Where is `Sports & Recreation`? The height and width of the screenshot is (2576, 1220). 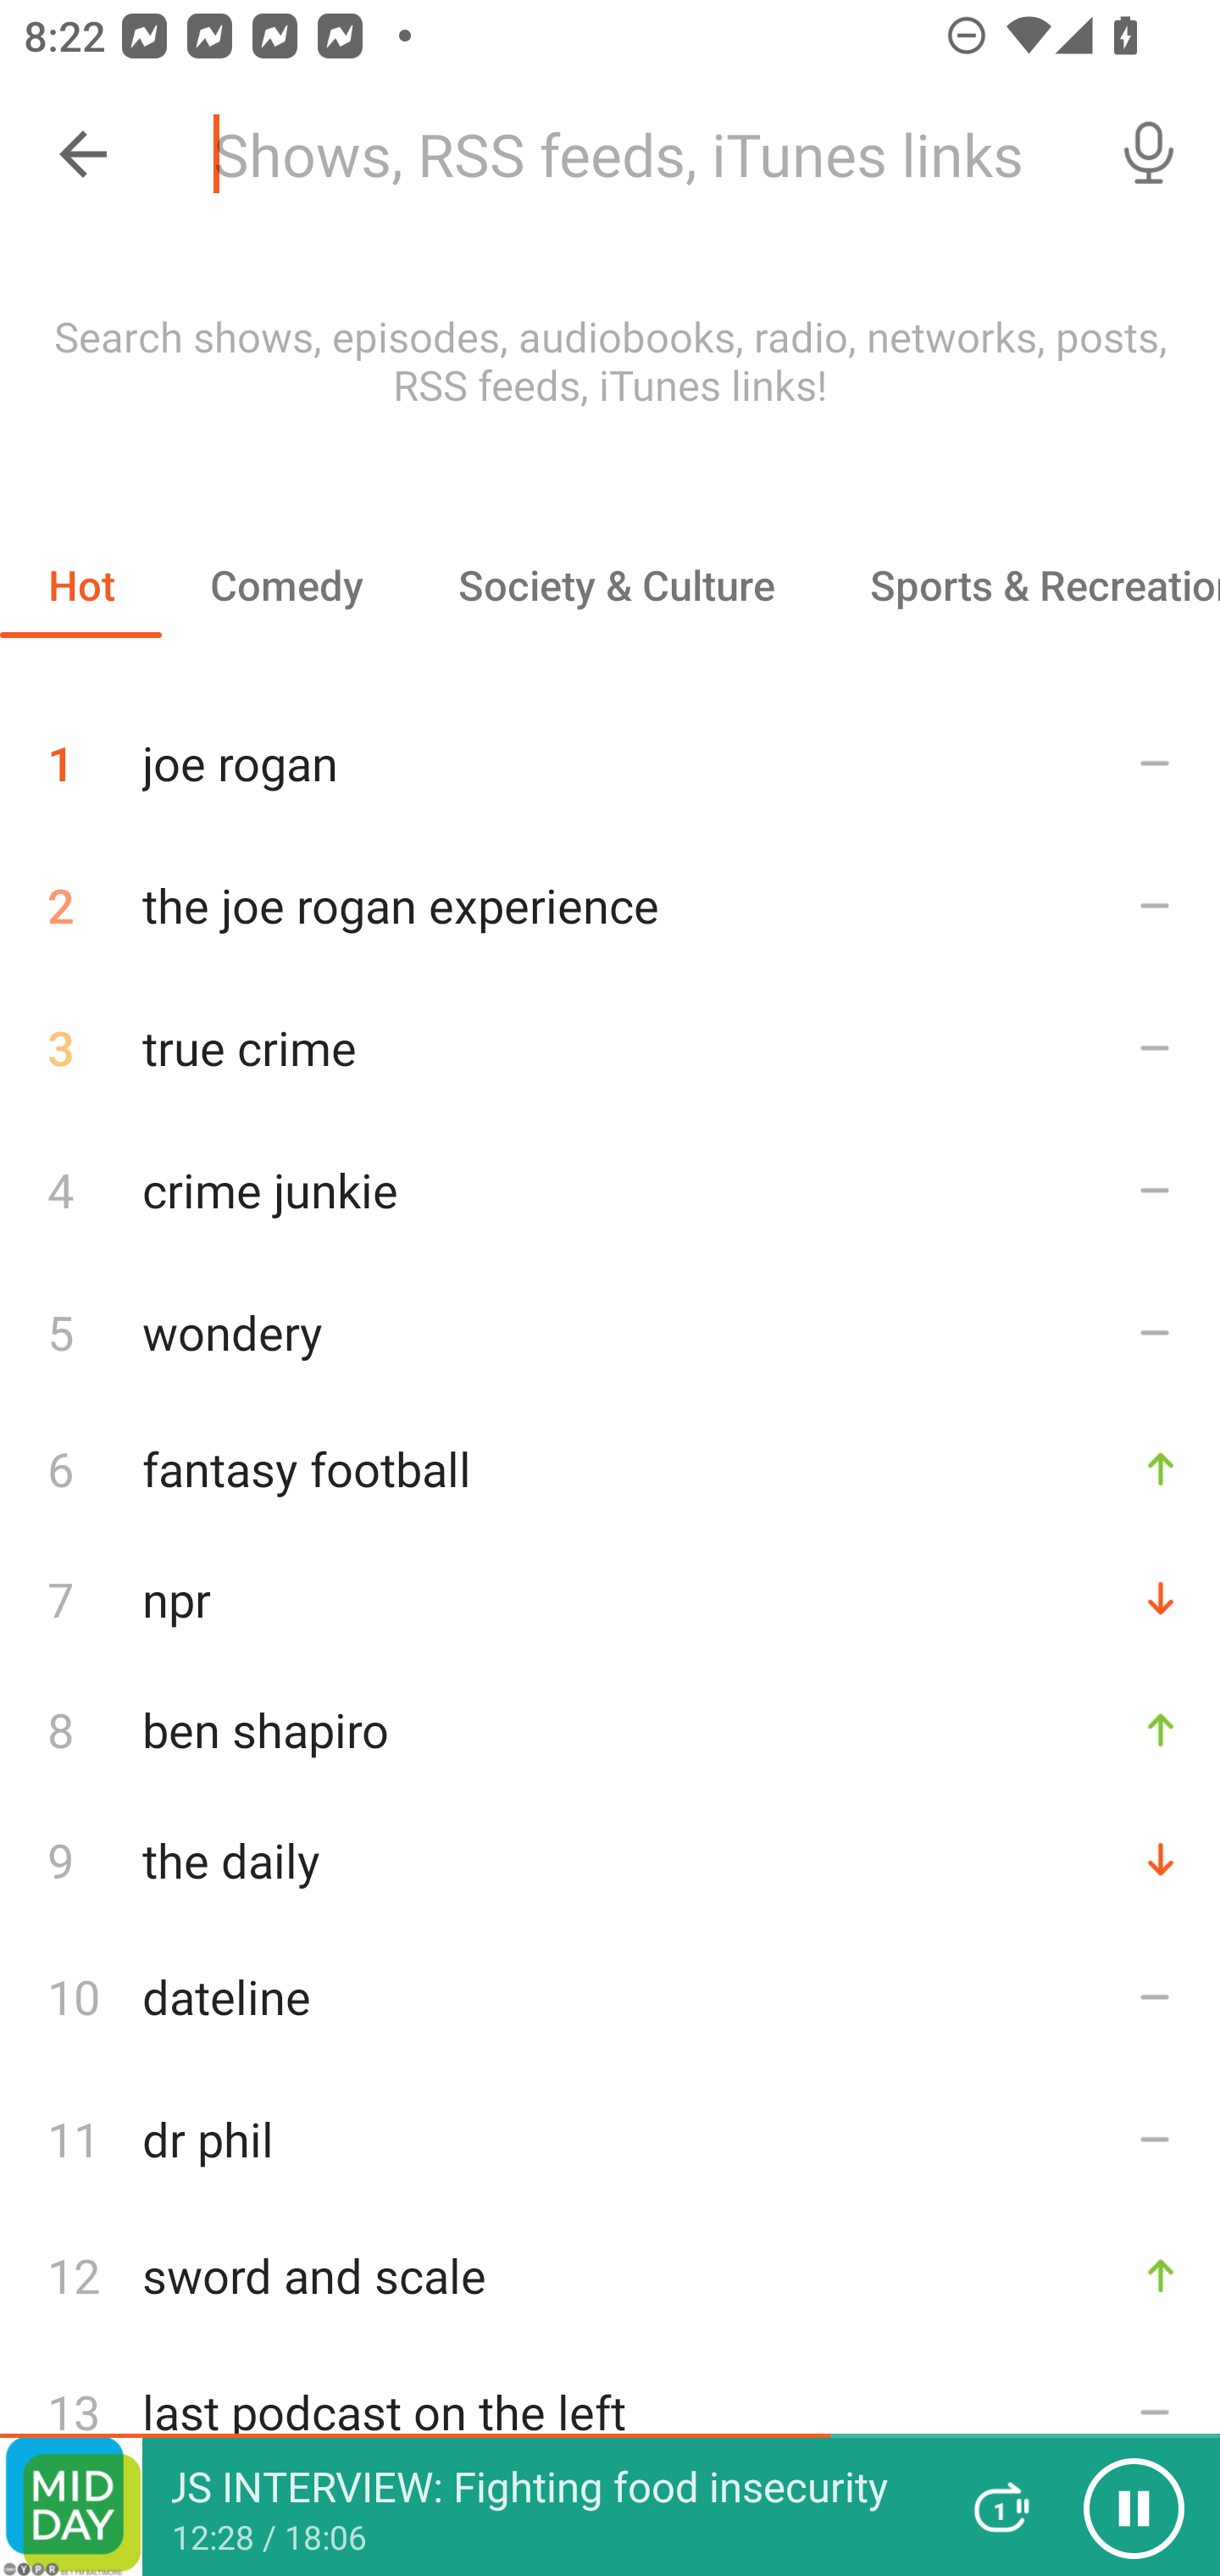 Sports & Recreation is located at coordinates (1021, 585).